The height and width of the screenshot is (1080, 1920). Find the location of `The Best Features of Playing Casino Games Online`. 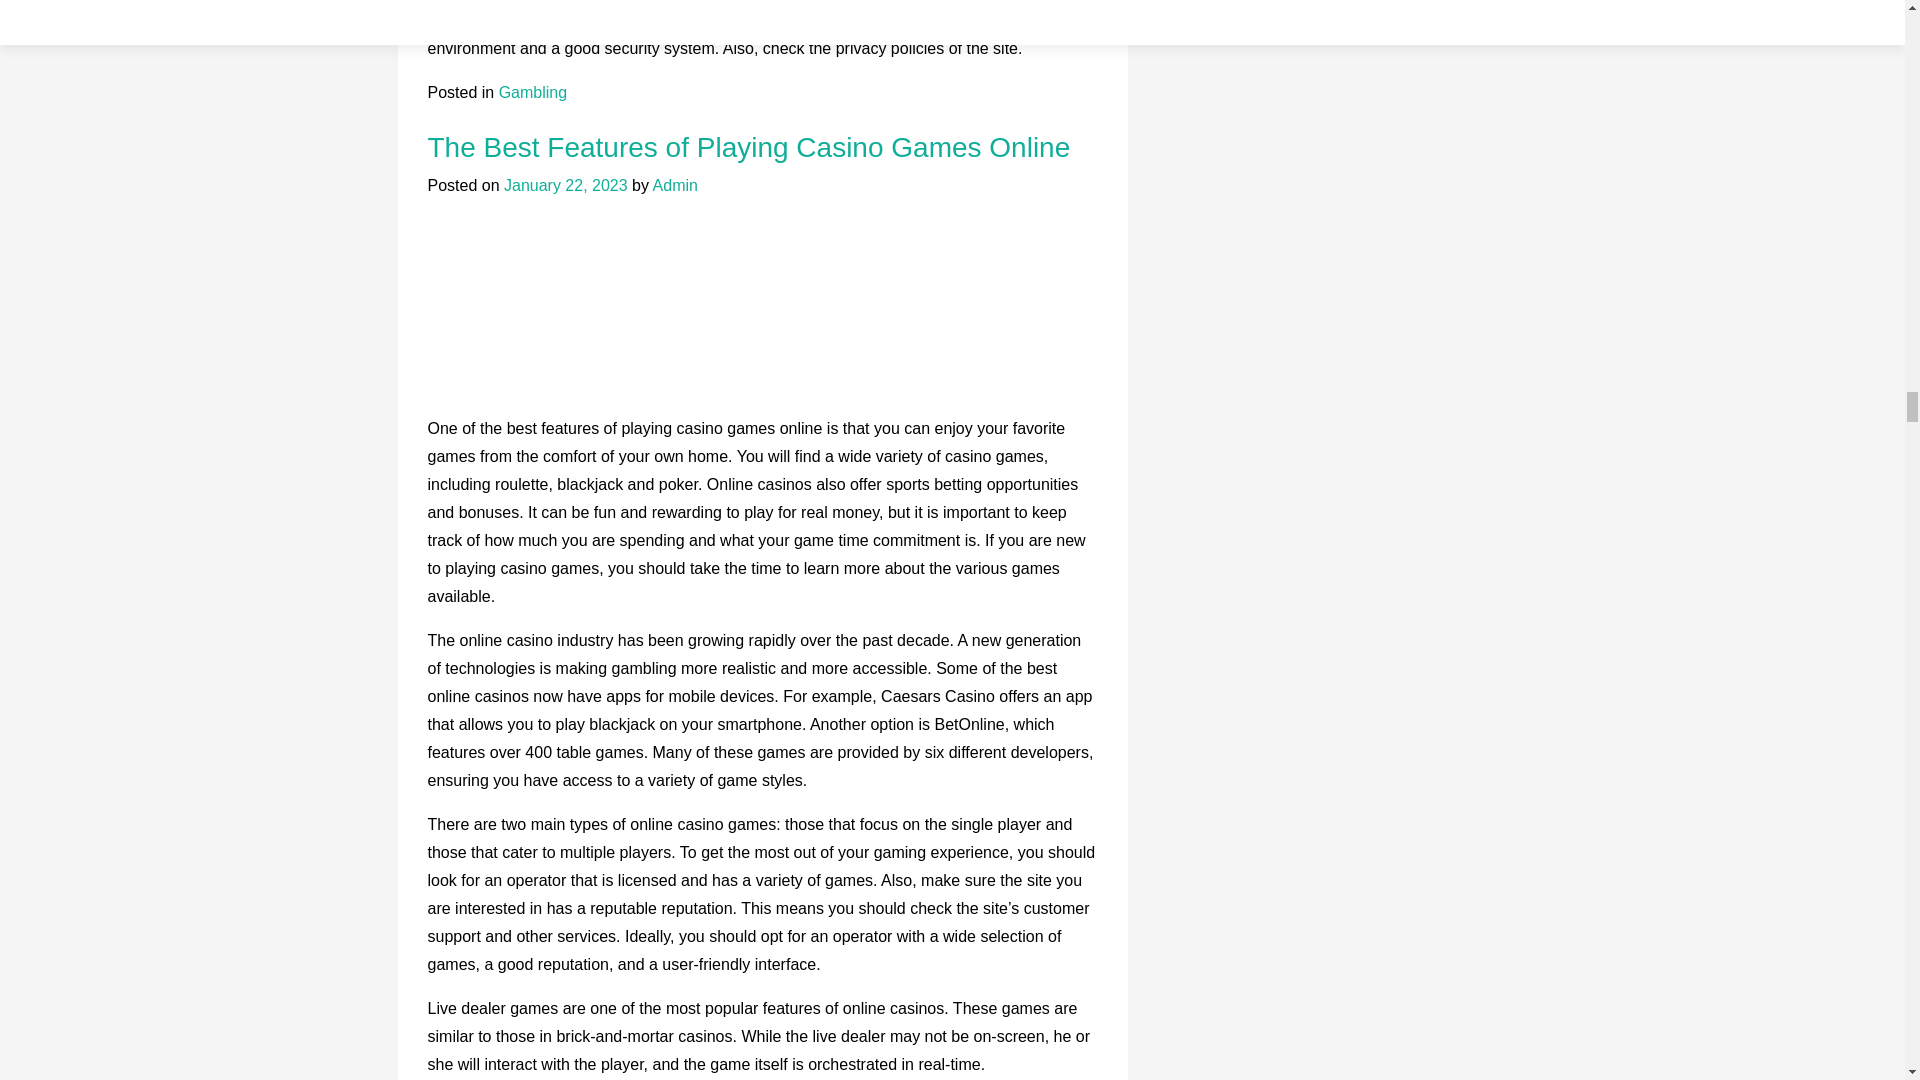

The Best Features of Playing Casino Games Online is located at coordinates (750, 147).